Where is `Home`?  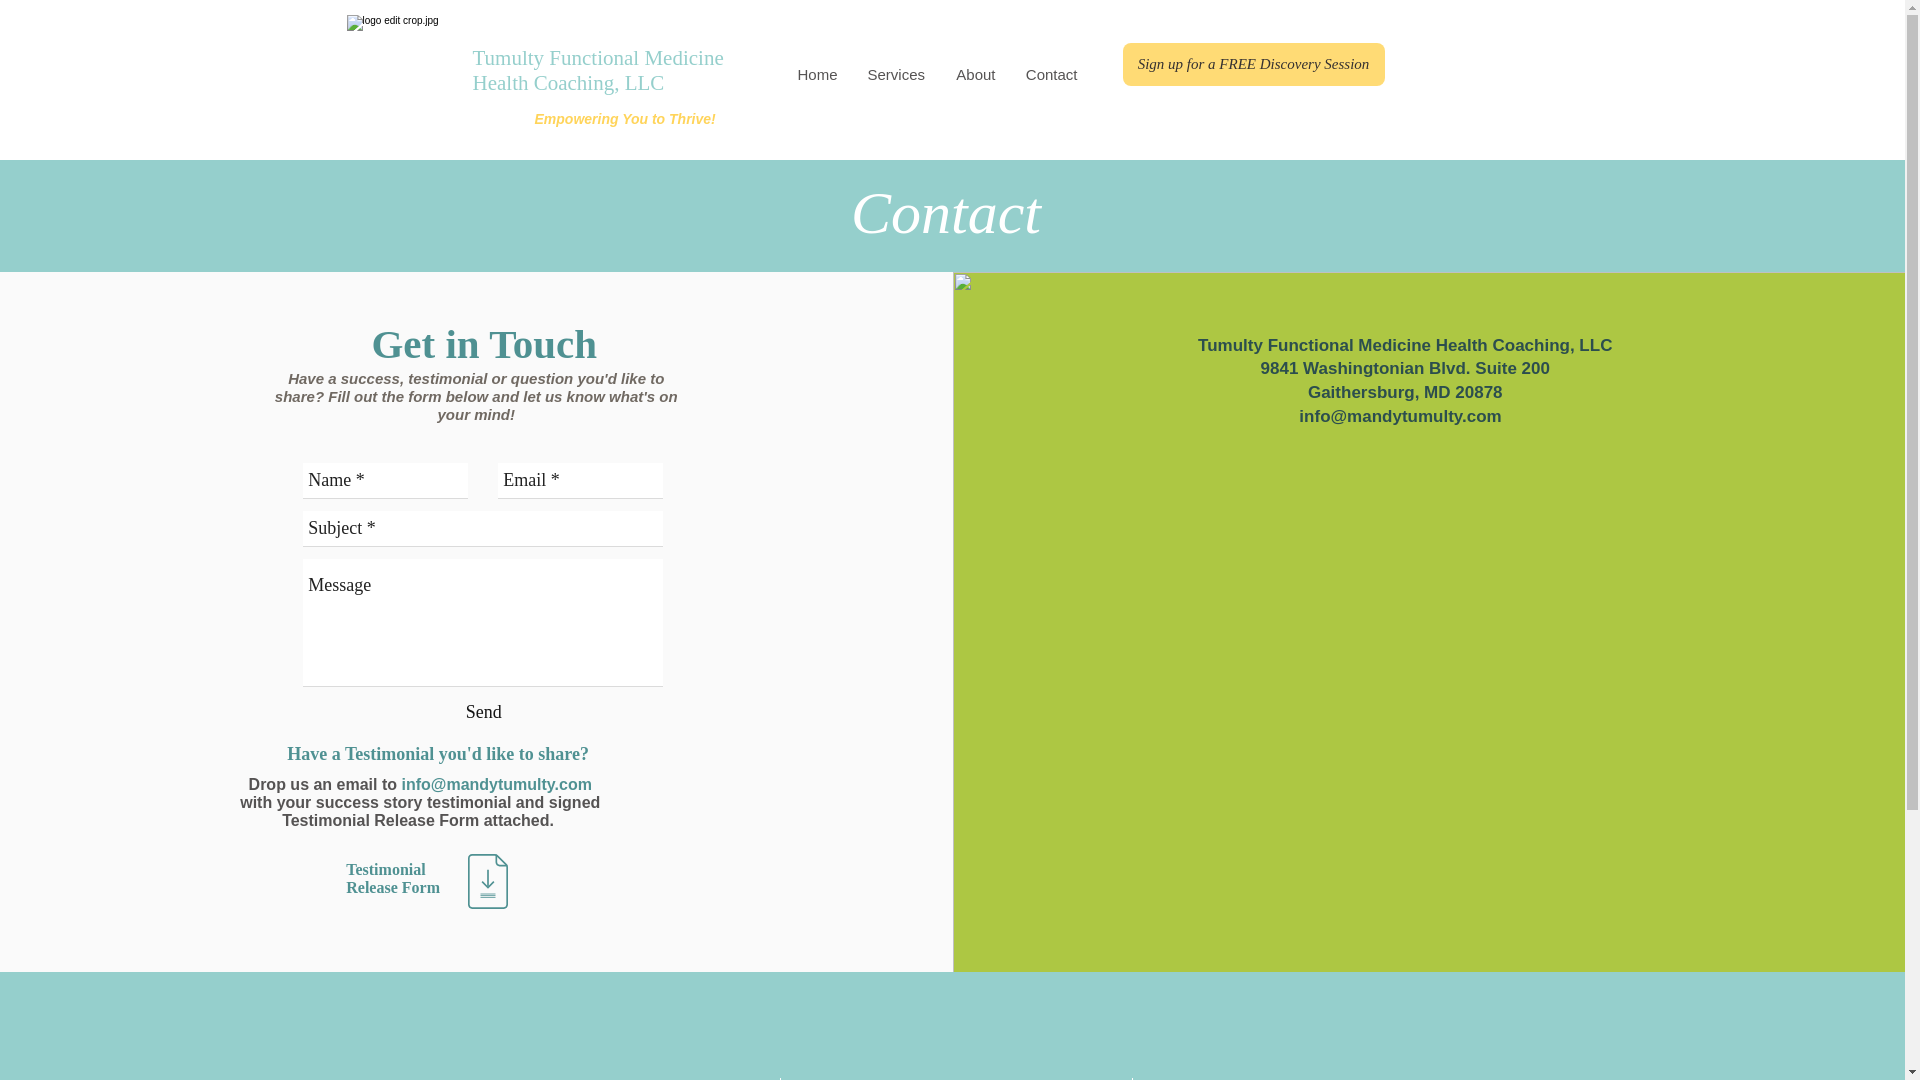
Home is located at coordinates (816, 74).